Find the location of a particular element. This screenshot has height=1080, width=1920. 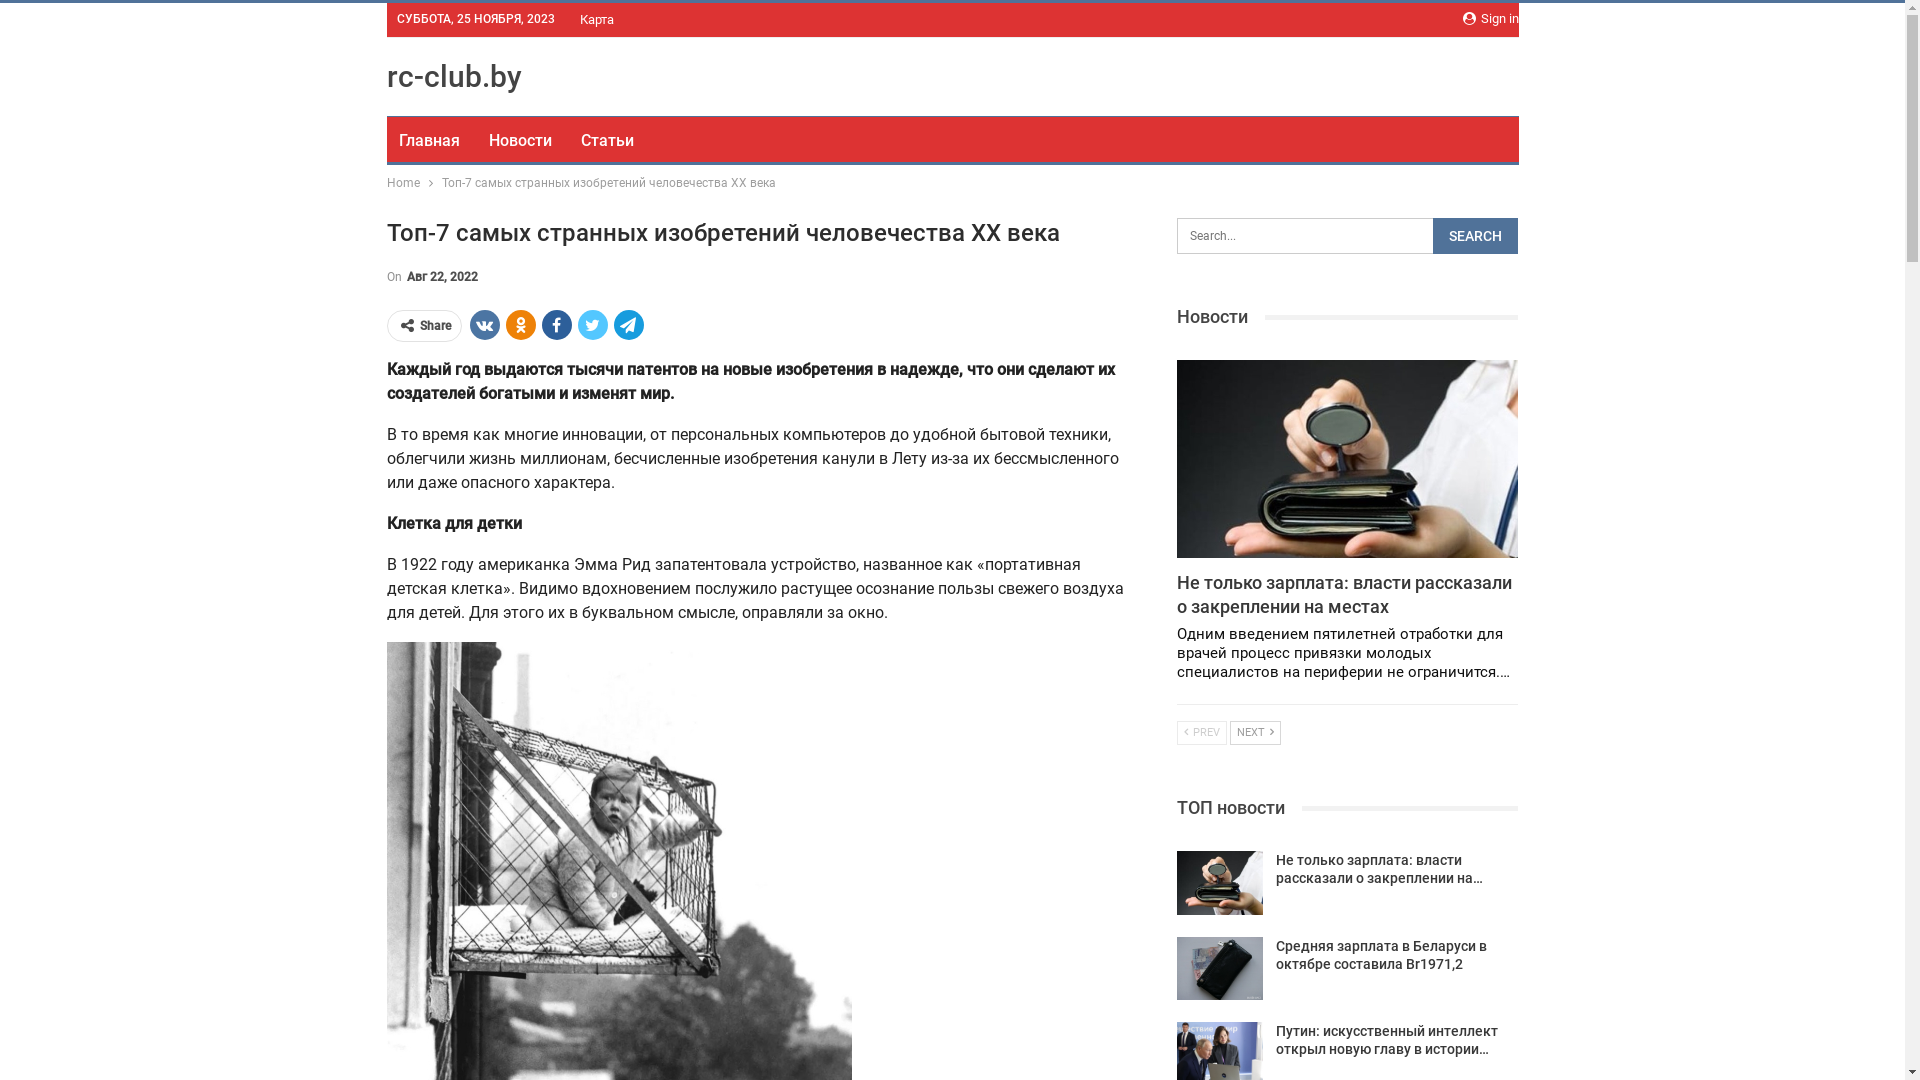

rc-club.by is located at coordinates (454, 76).